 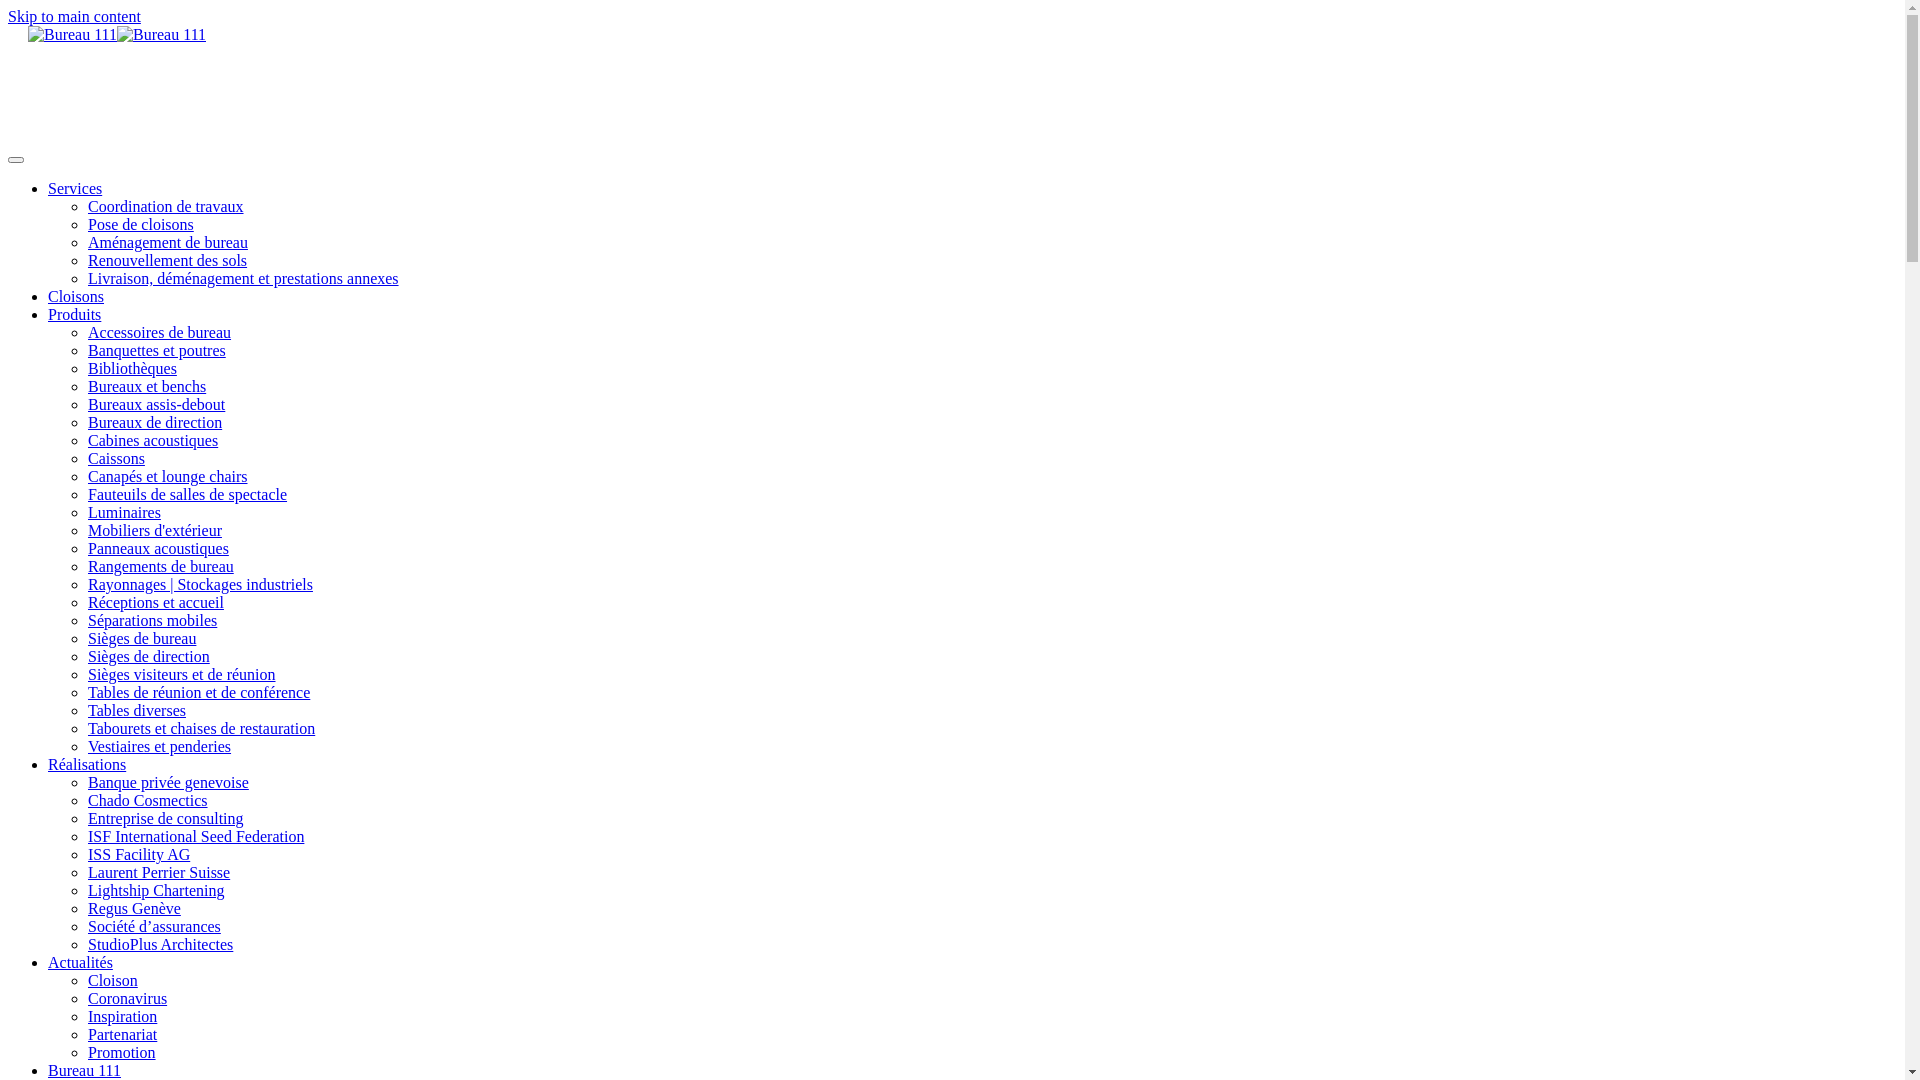 What do you see at coordinates (156, 890) in the screenshot?
I see `Lightship Chartening` at bounding box center [156, 890].